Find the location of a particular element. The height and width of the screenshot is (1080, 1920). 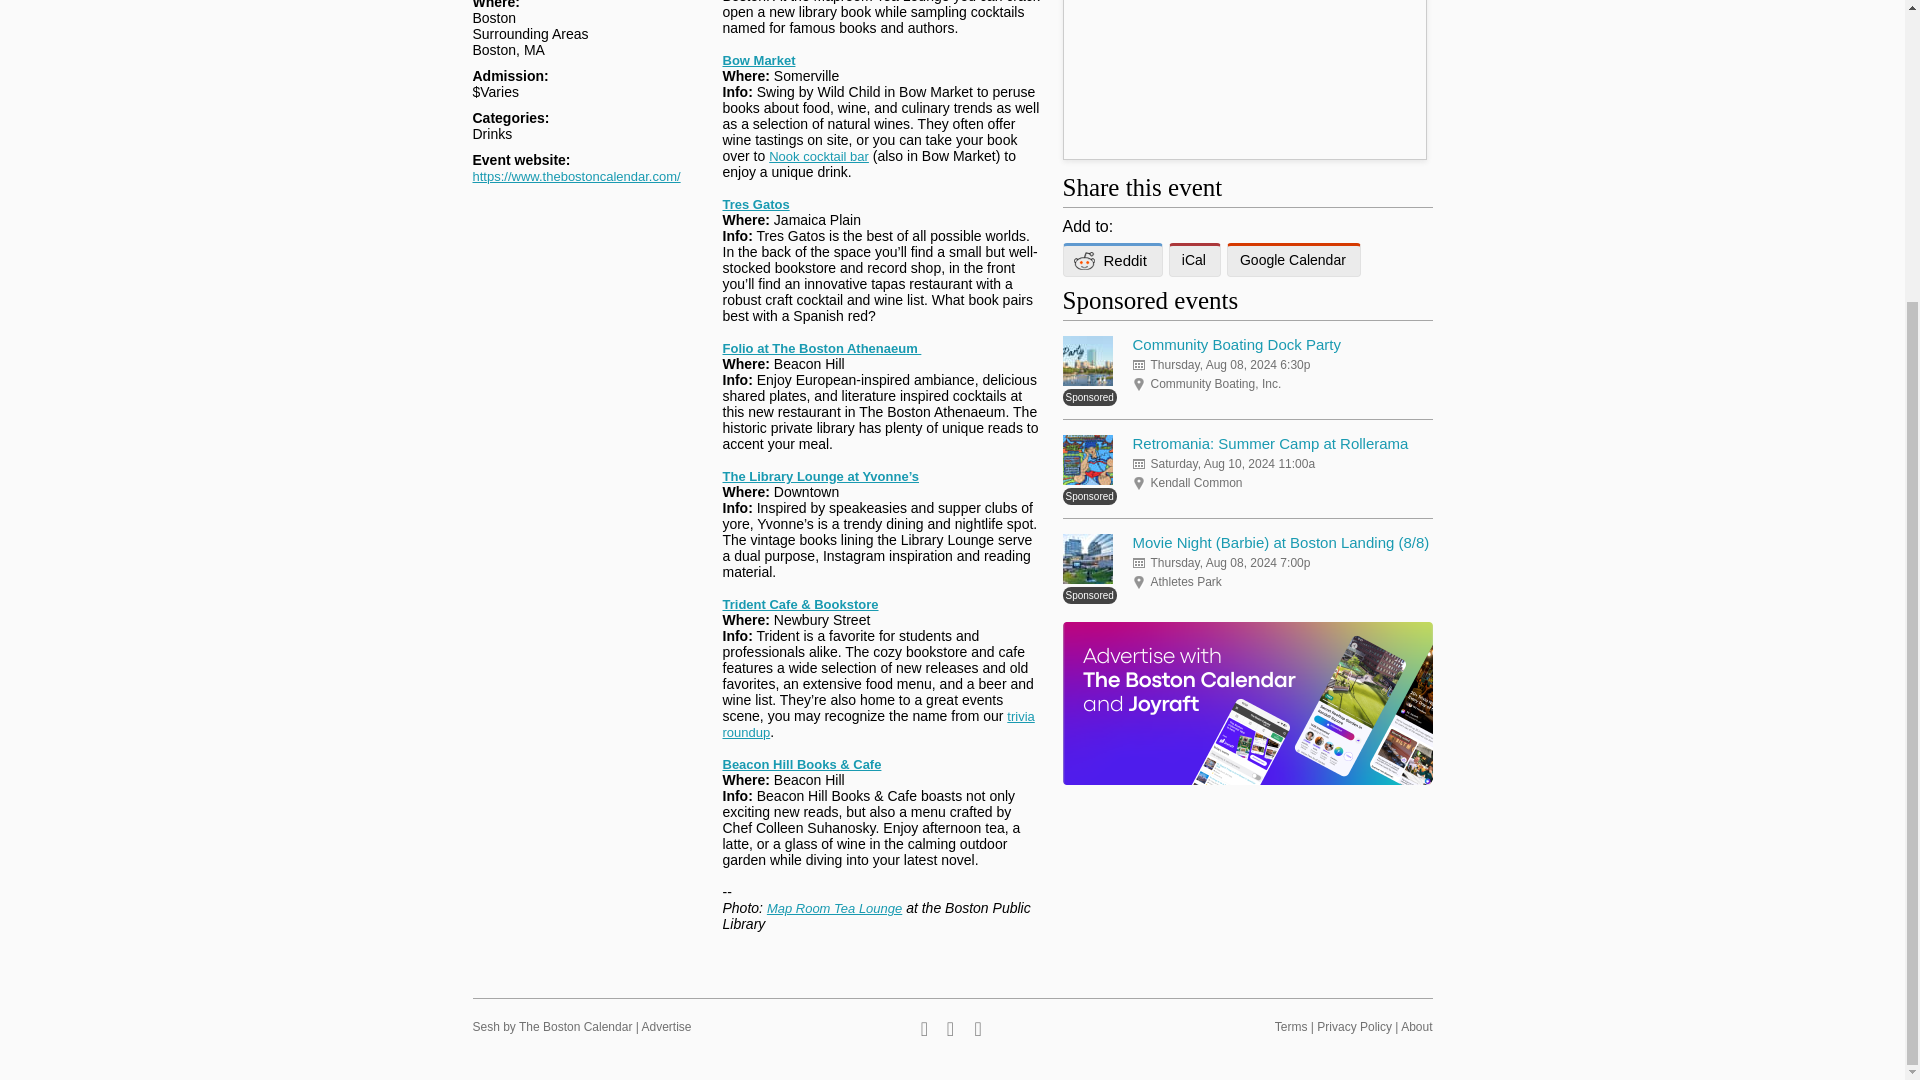

Sesh by The Boston Calendar is located at coordinates (552, 1026).